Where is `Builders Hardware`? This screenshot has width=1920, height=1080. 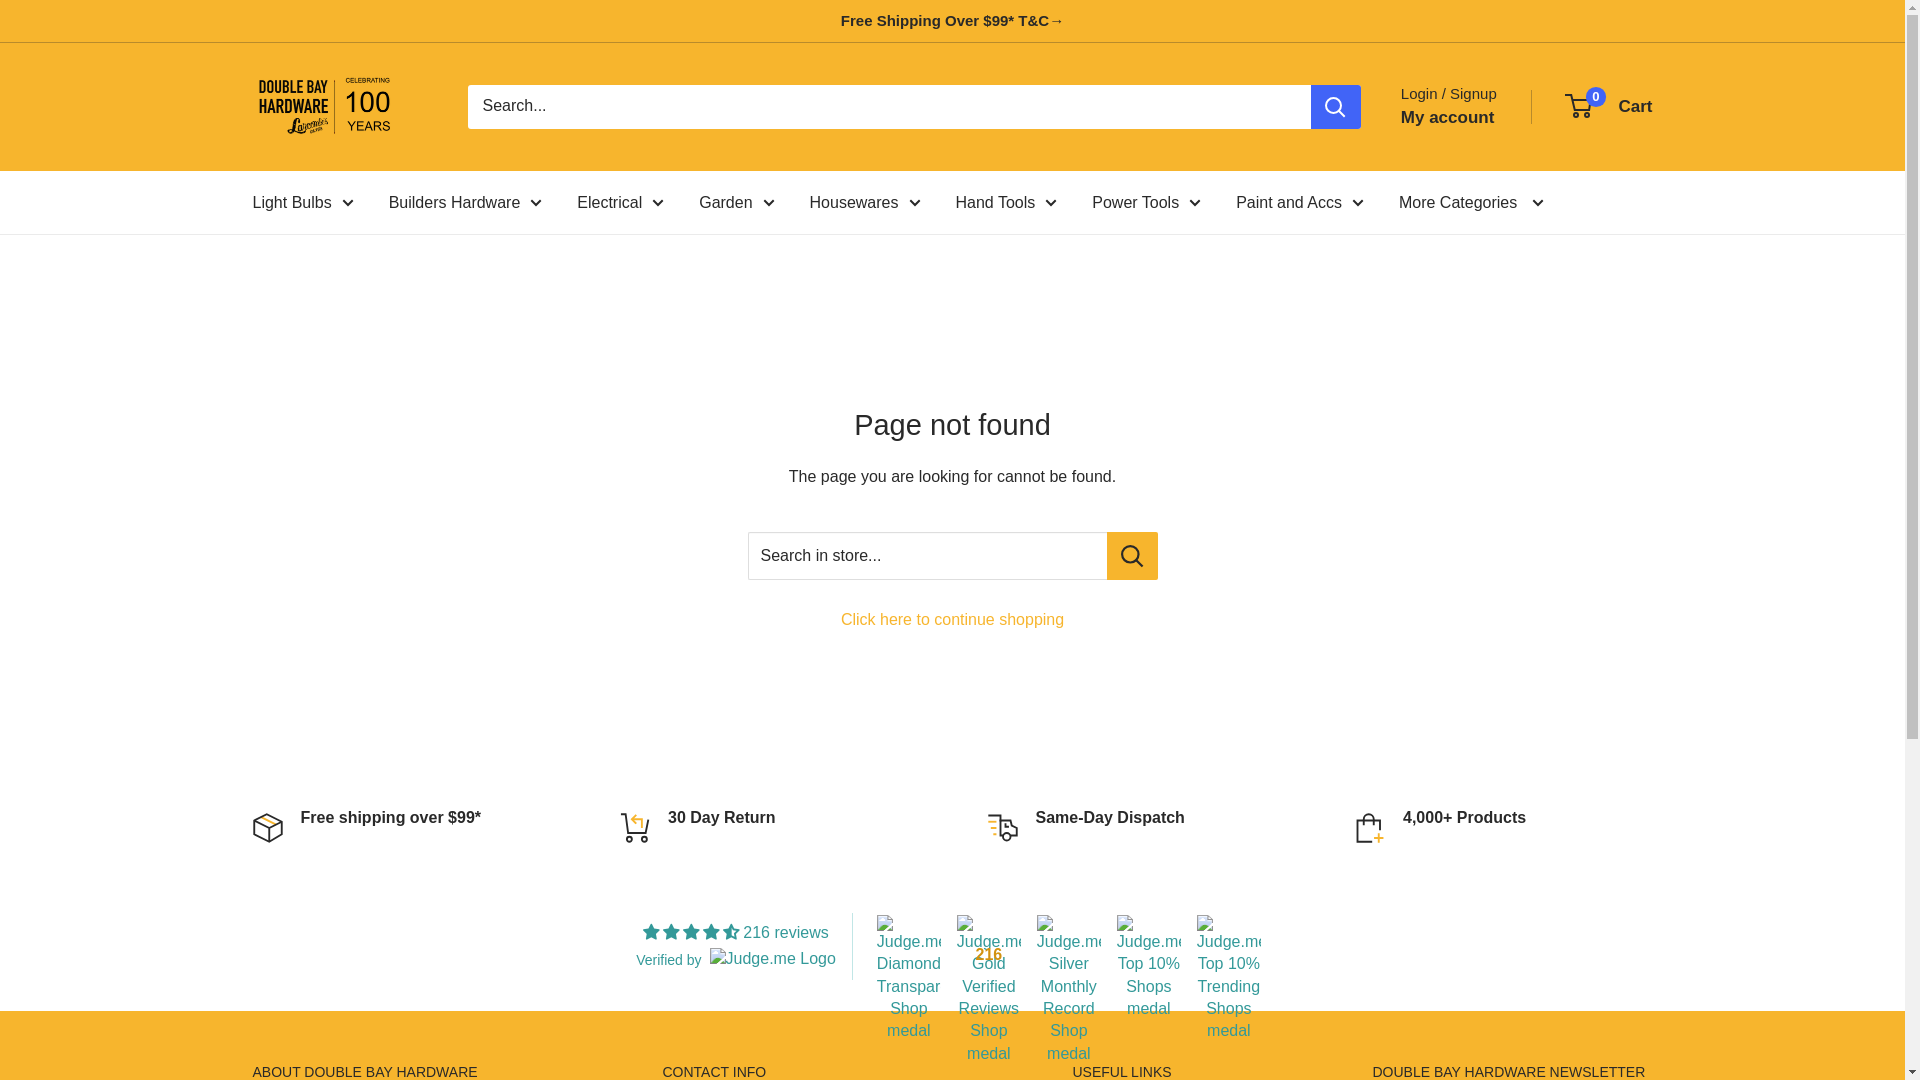
Builders Hardware is located at coordinates (466, 203).